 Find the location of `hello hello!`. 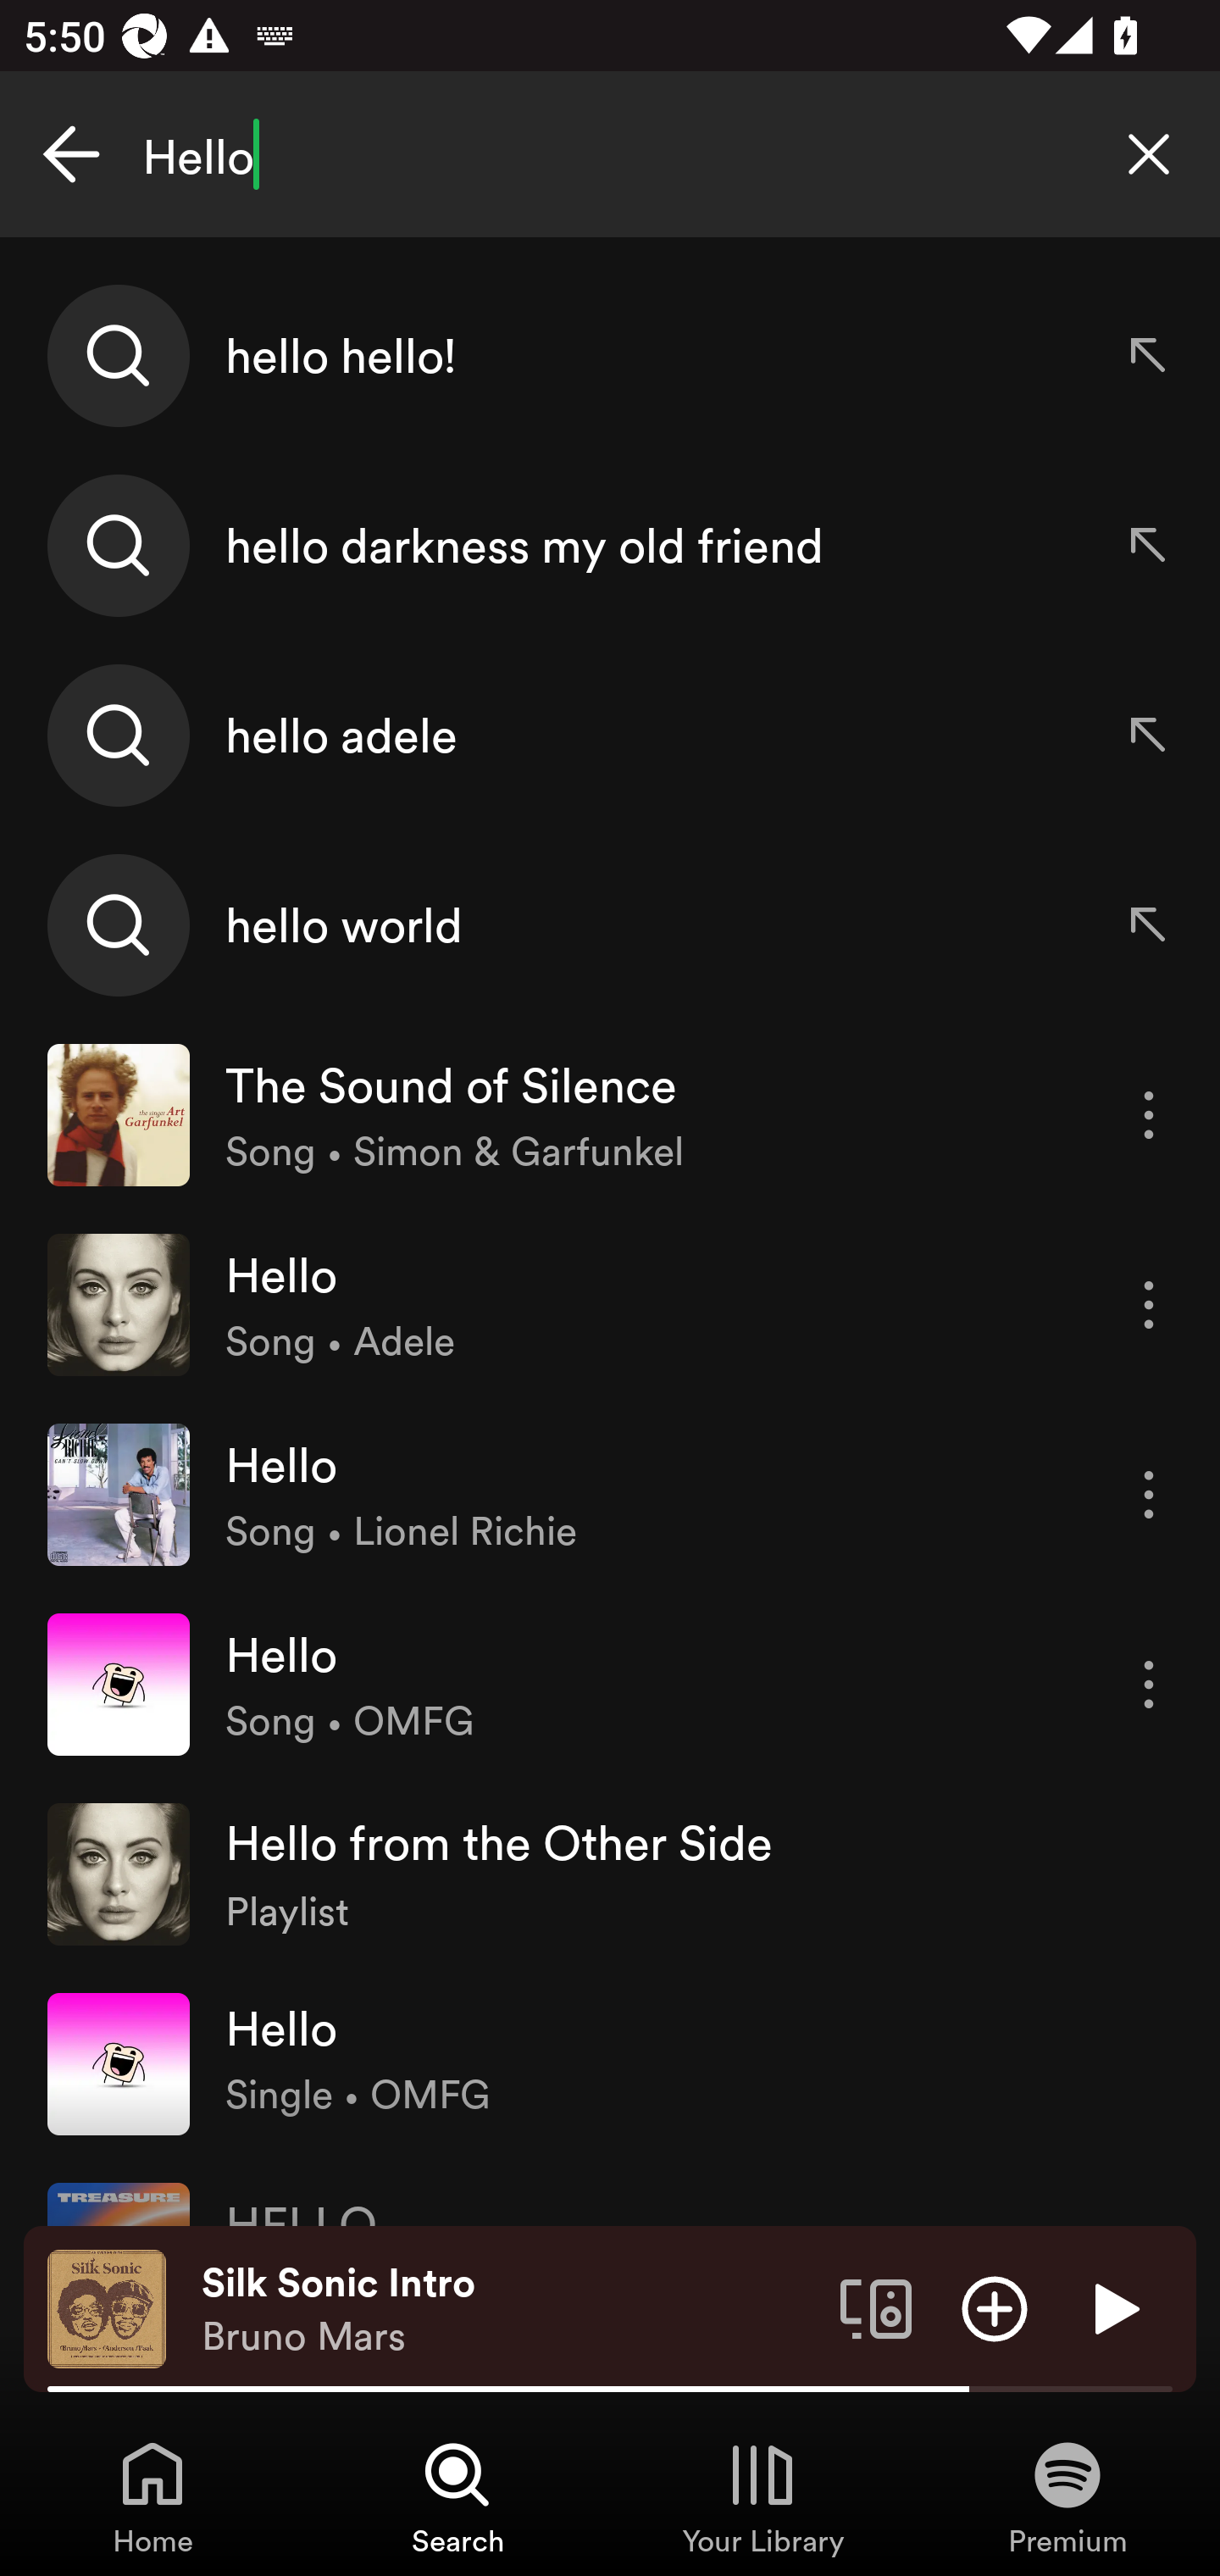

hello hello! is located at coordinates (610, 356).